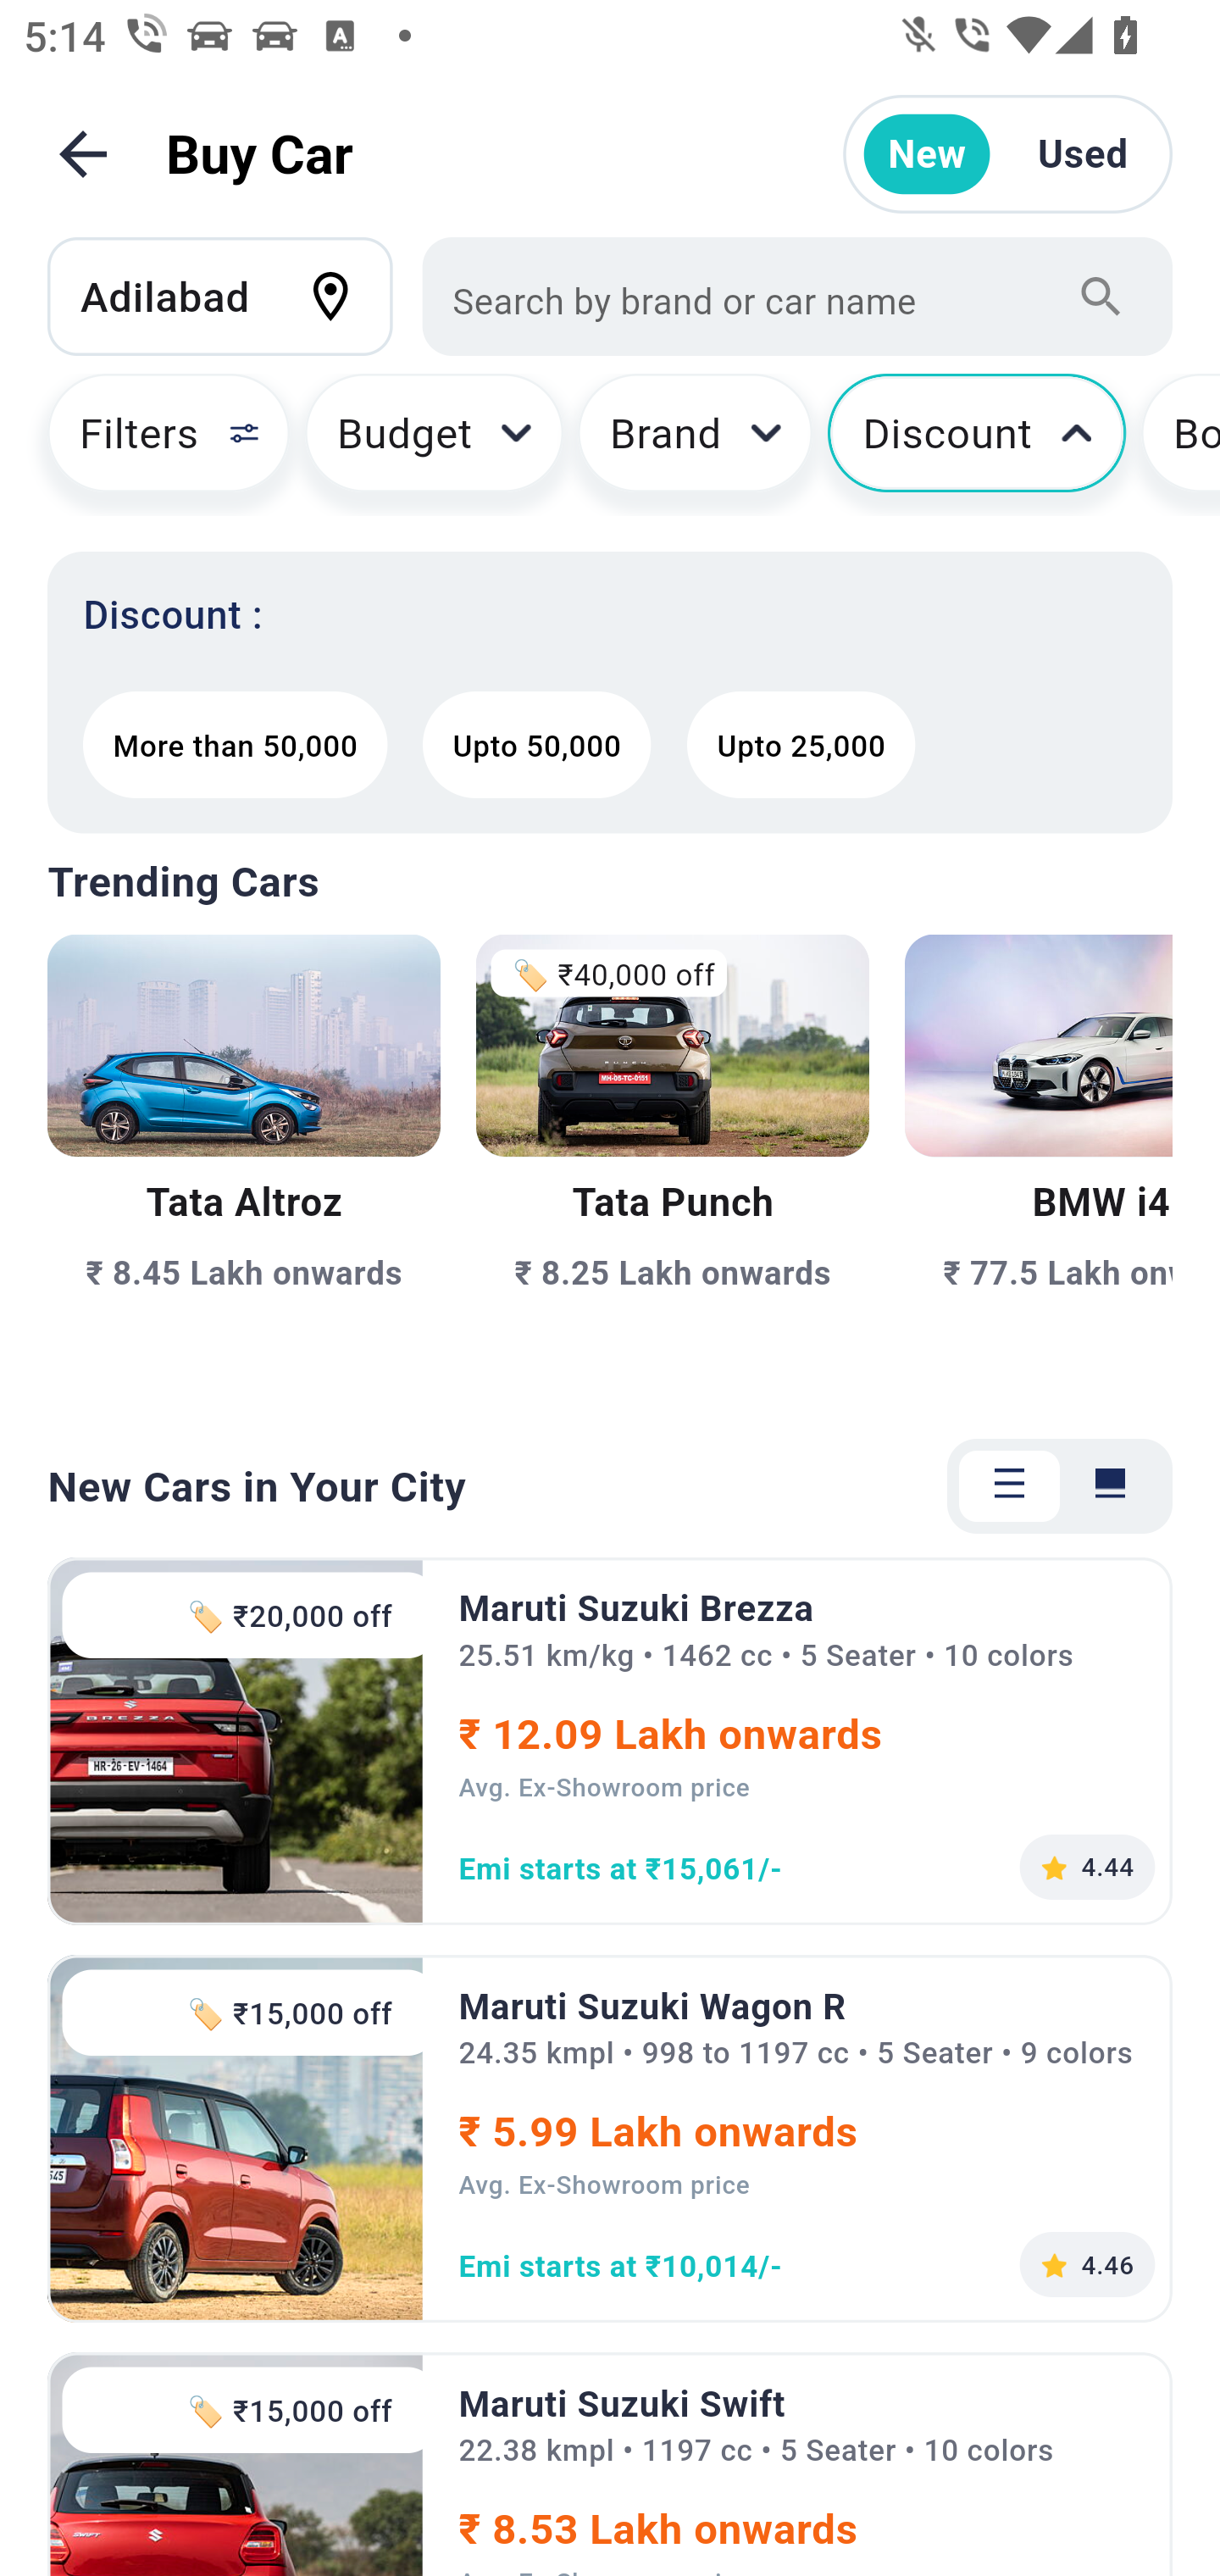  Describe the element at coordinates (234, 744) in the screenshot. I see `More than 50,000` at that location.